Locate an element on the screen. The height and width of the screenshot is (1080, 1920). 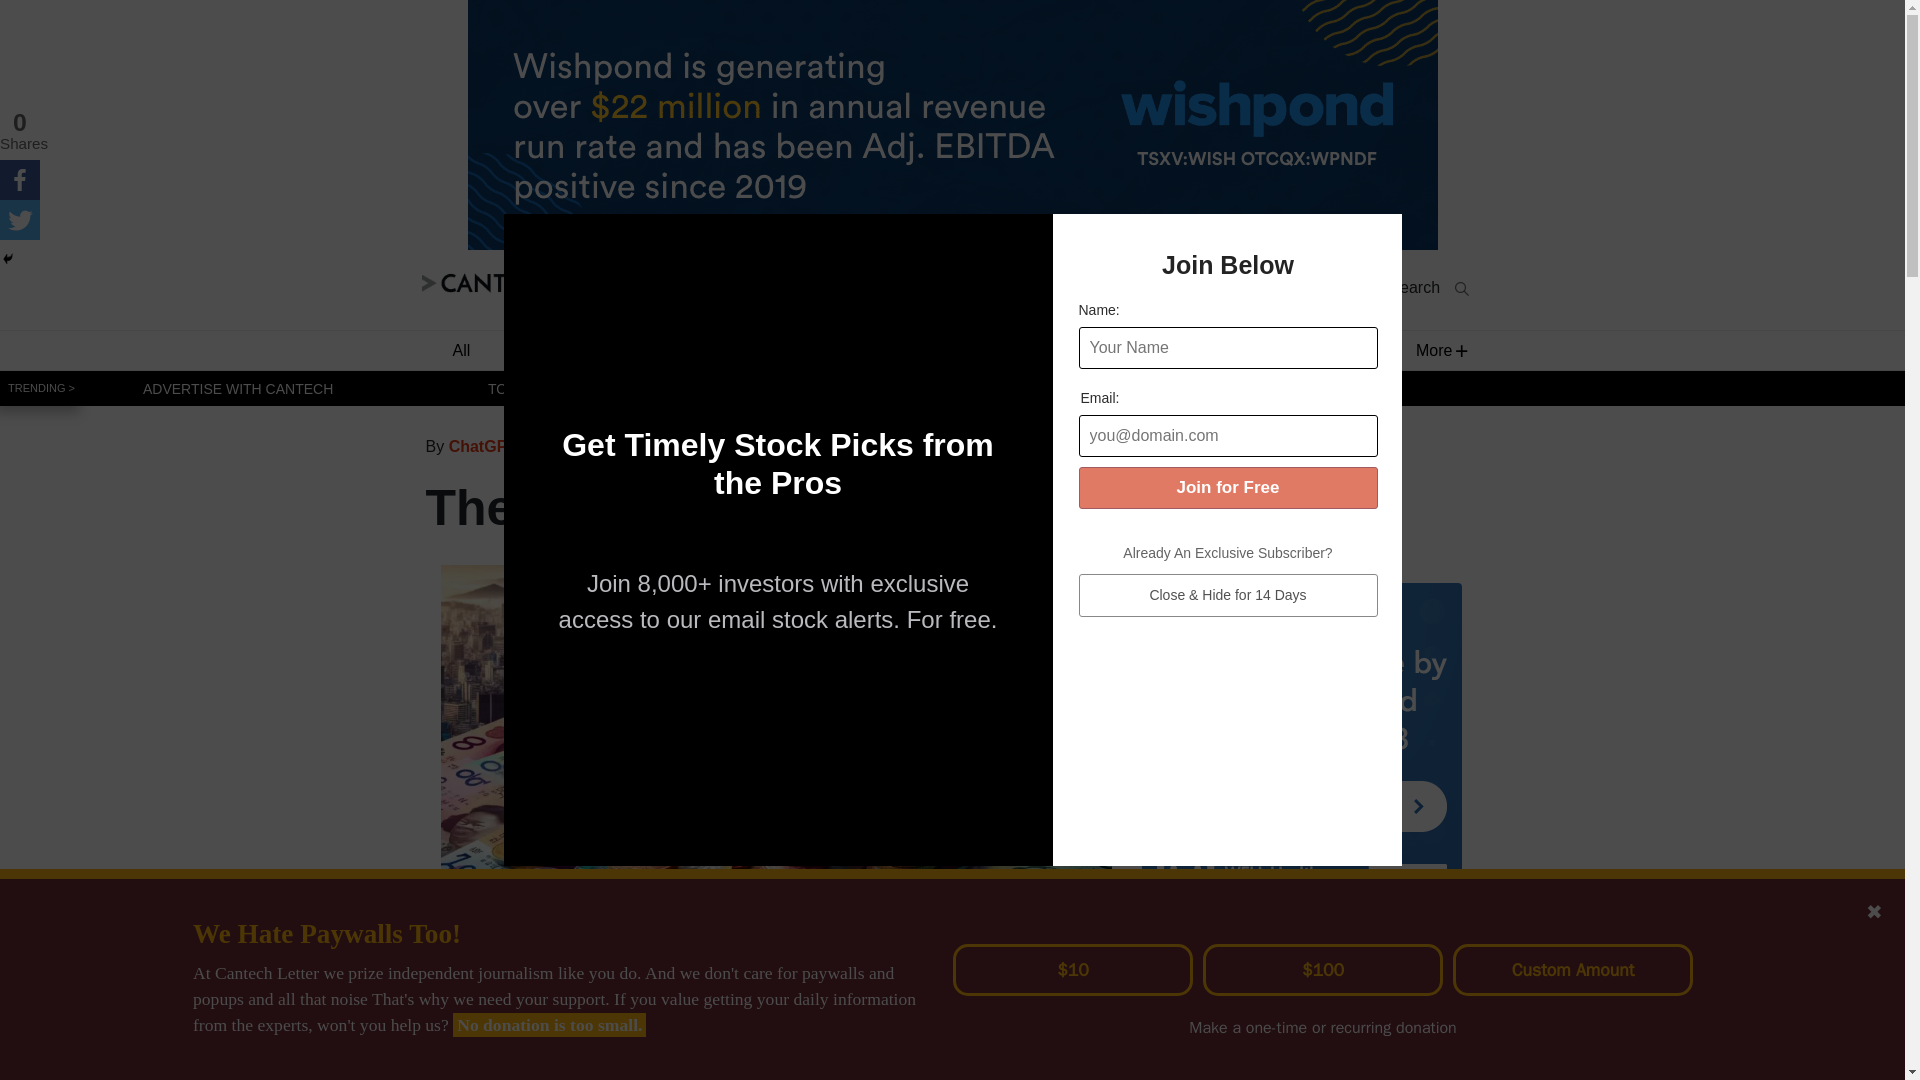
Listed is located at coordinates (1283, 446).